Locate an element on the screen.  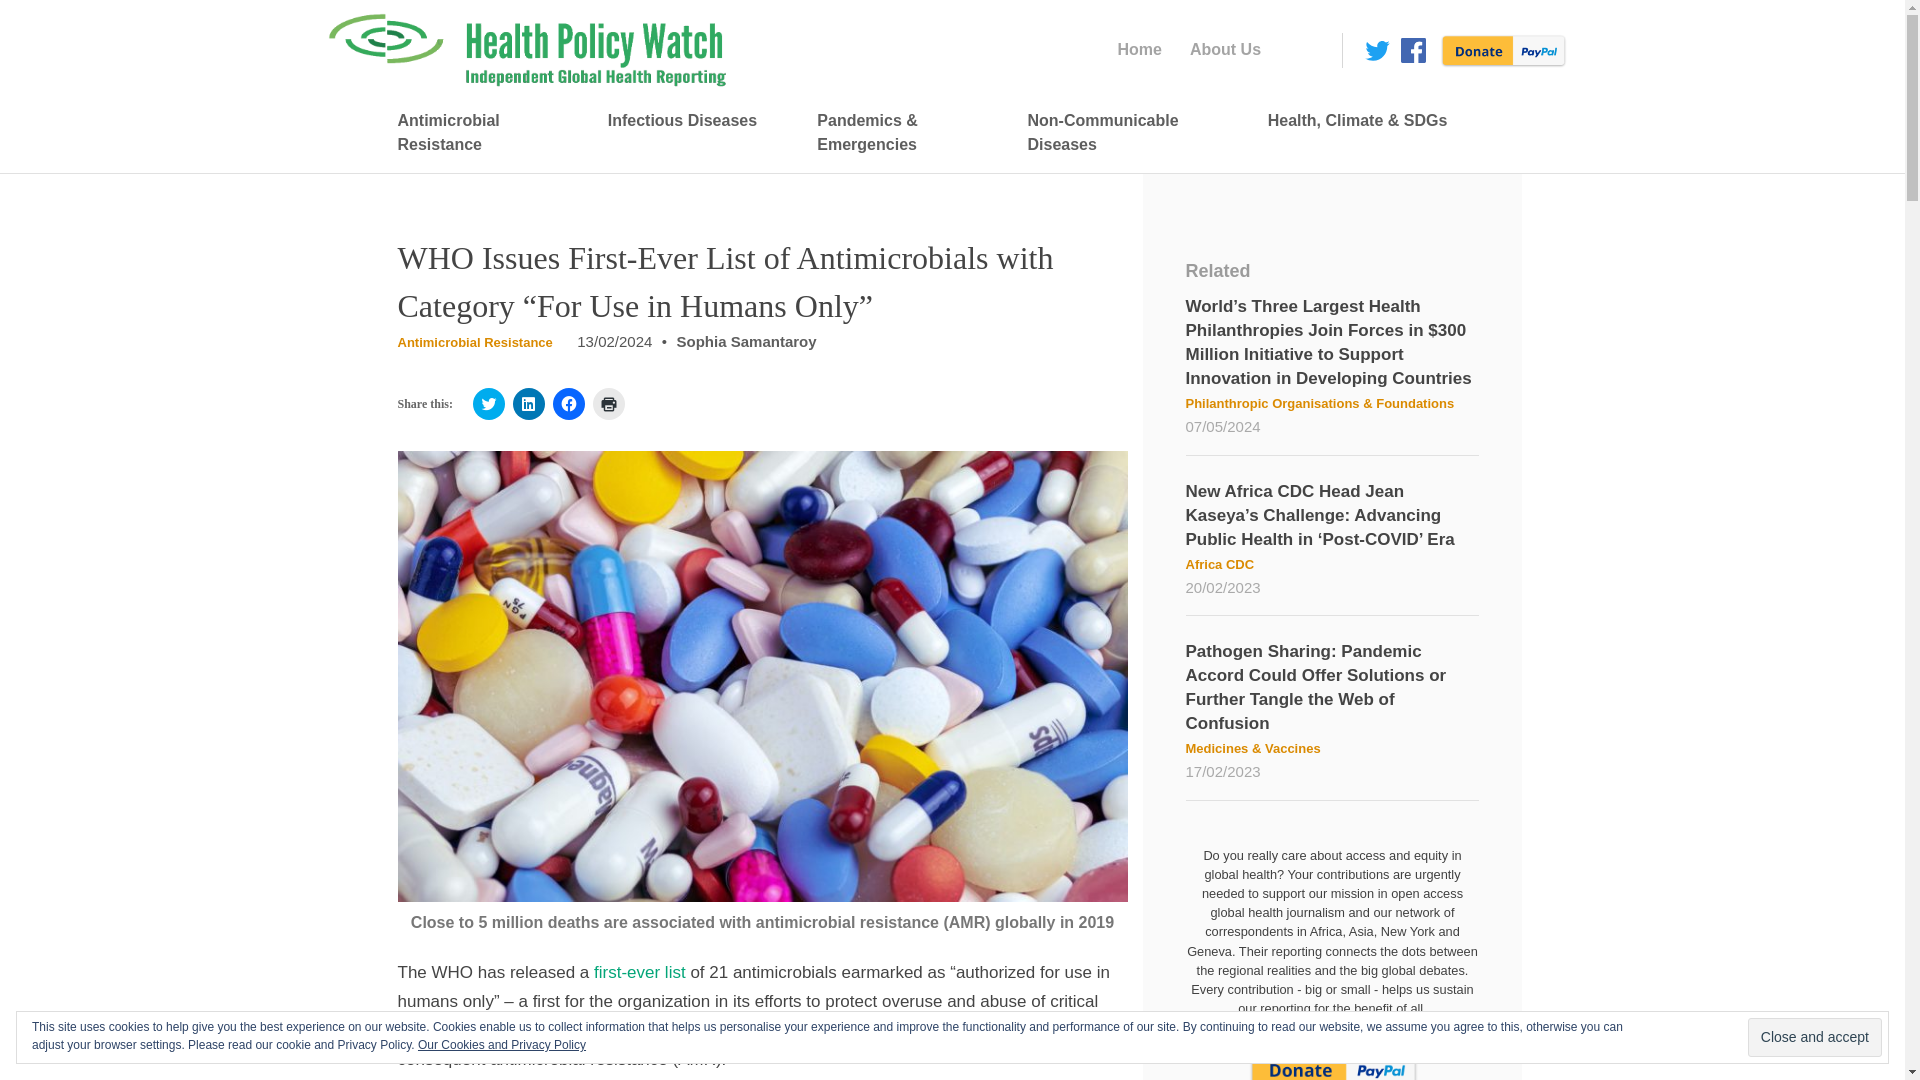
Antimicrobial Resistance is located at coordinates (474, 342).